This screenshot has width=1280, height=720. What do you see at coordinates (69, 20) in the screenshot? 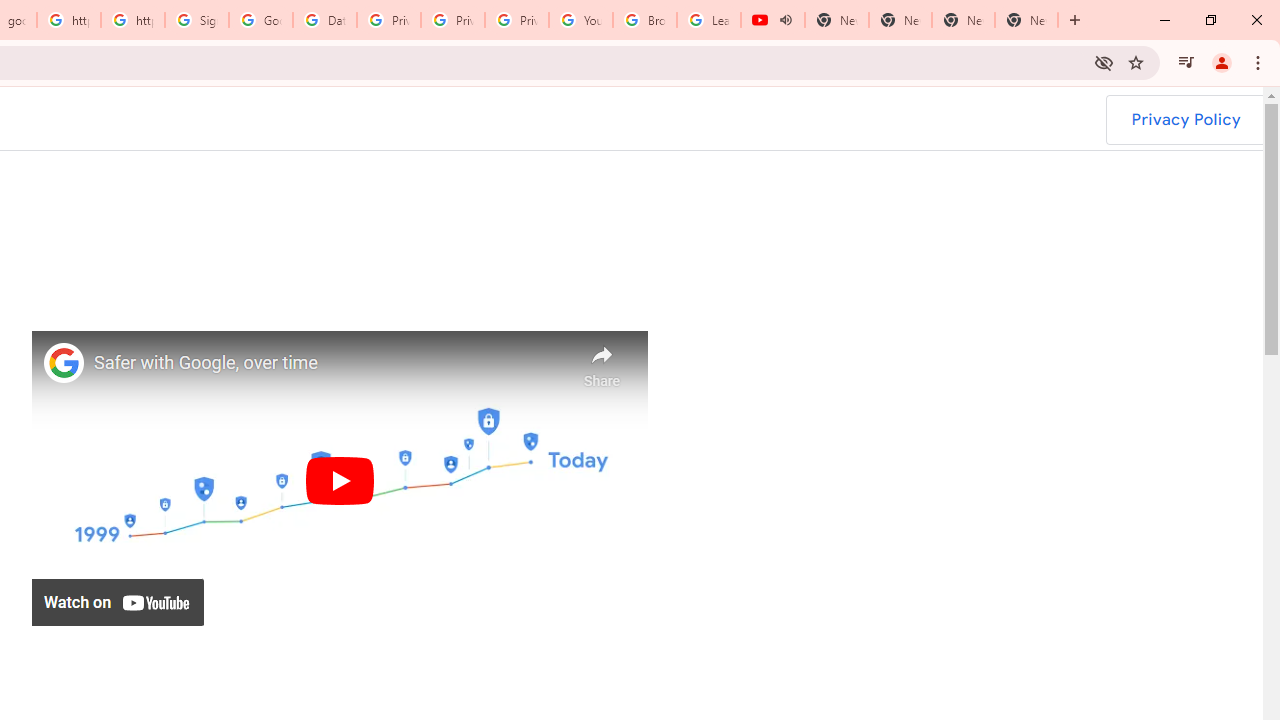
I see `https://scholar.google.com/` at bounding box center [69, 20].